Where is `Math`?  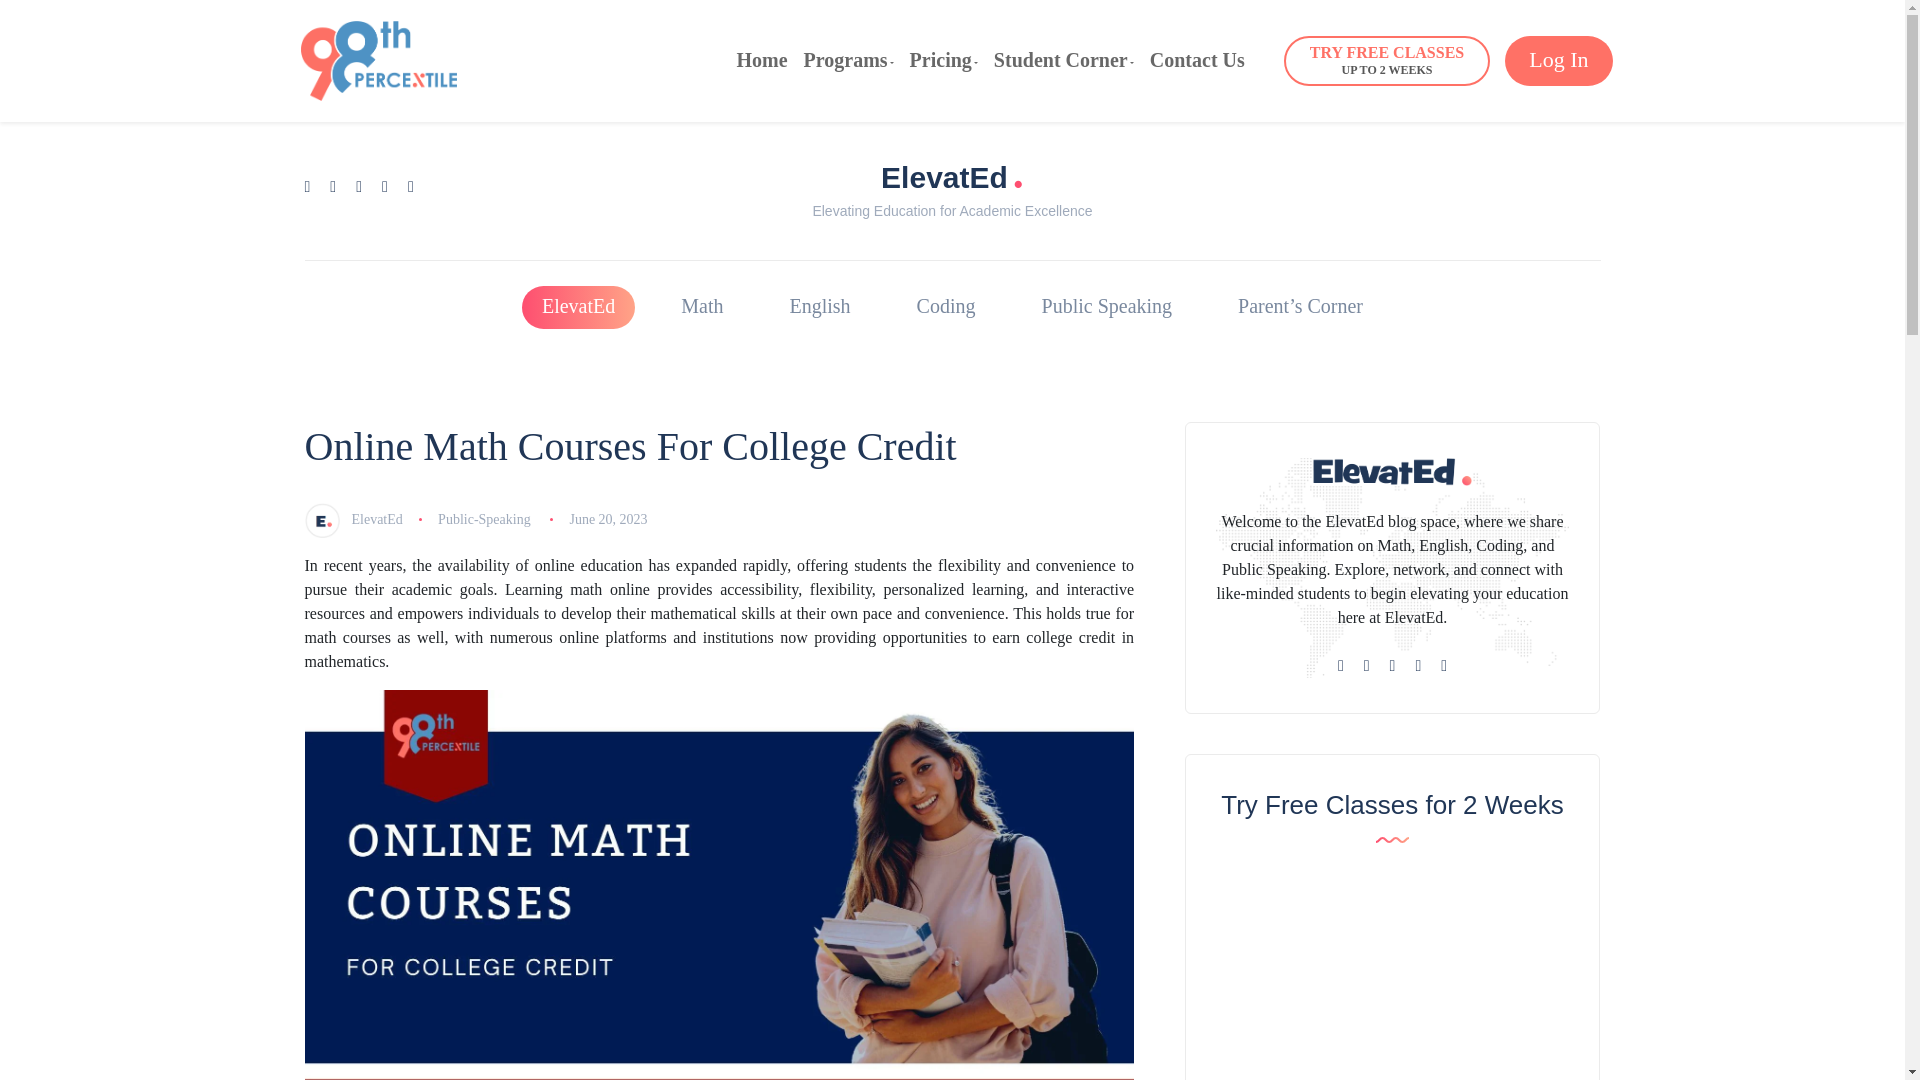 Math is located at coordinates (1558, 60).